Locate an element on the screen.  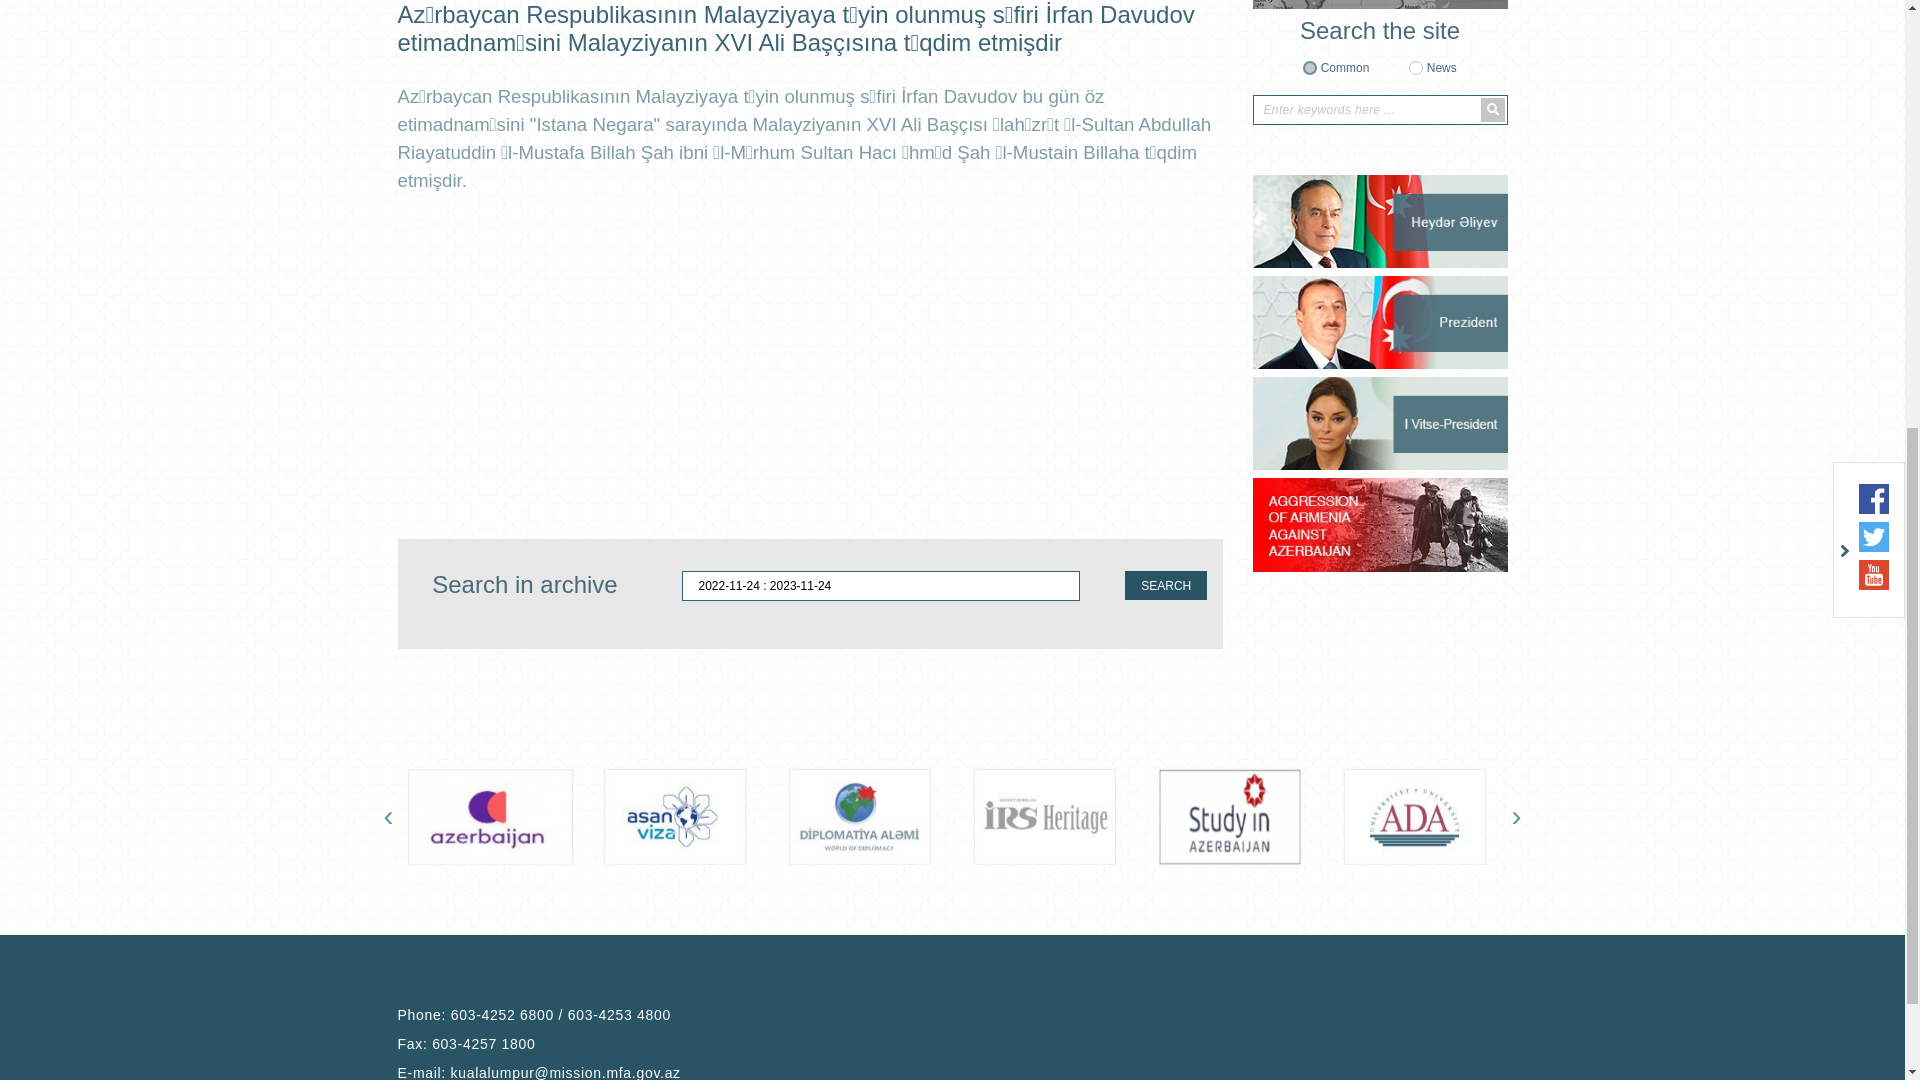
EMBASSY is located at coordinates (735, 164).